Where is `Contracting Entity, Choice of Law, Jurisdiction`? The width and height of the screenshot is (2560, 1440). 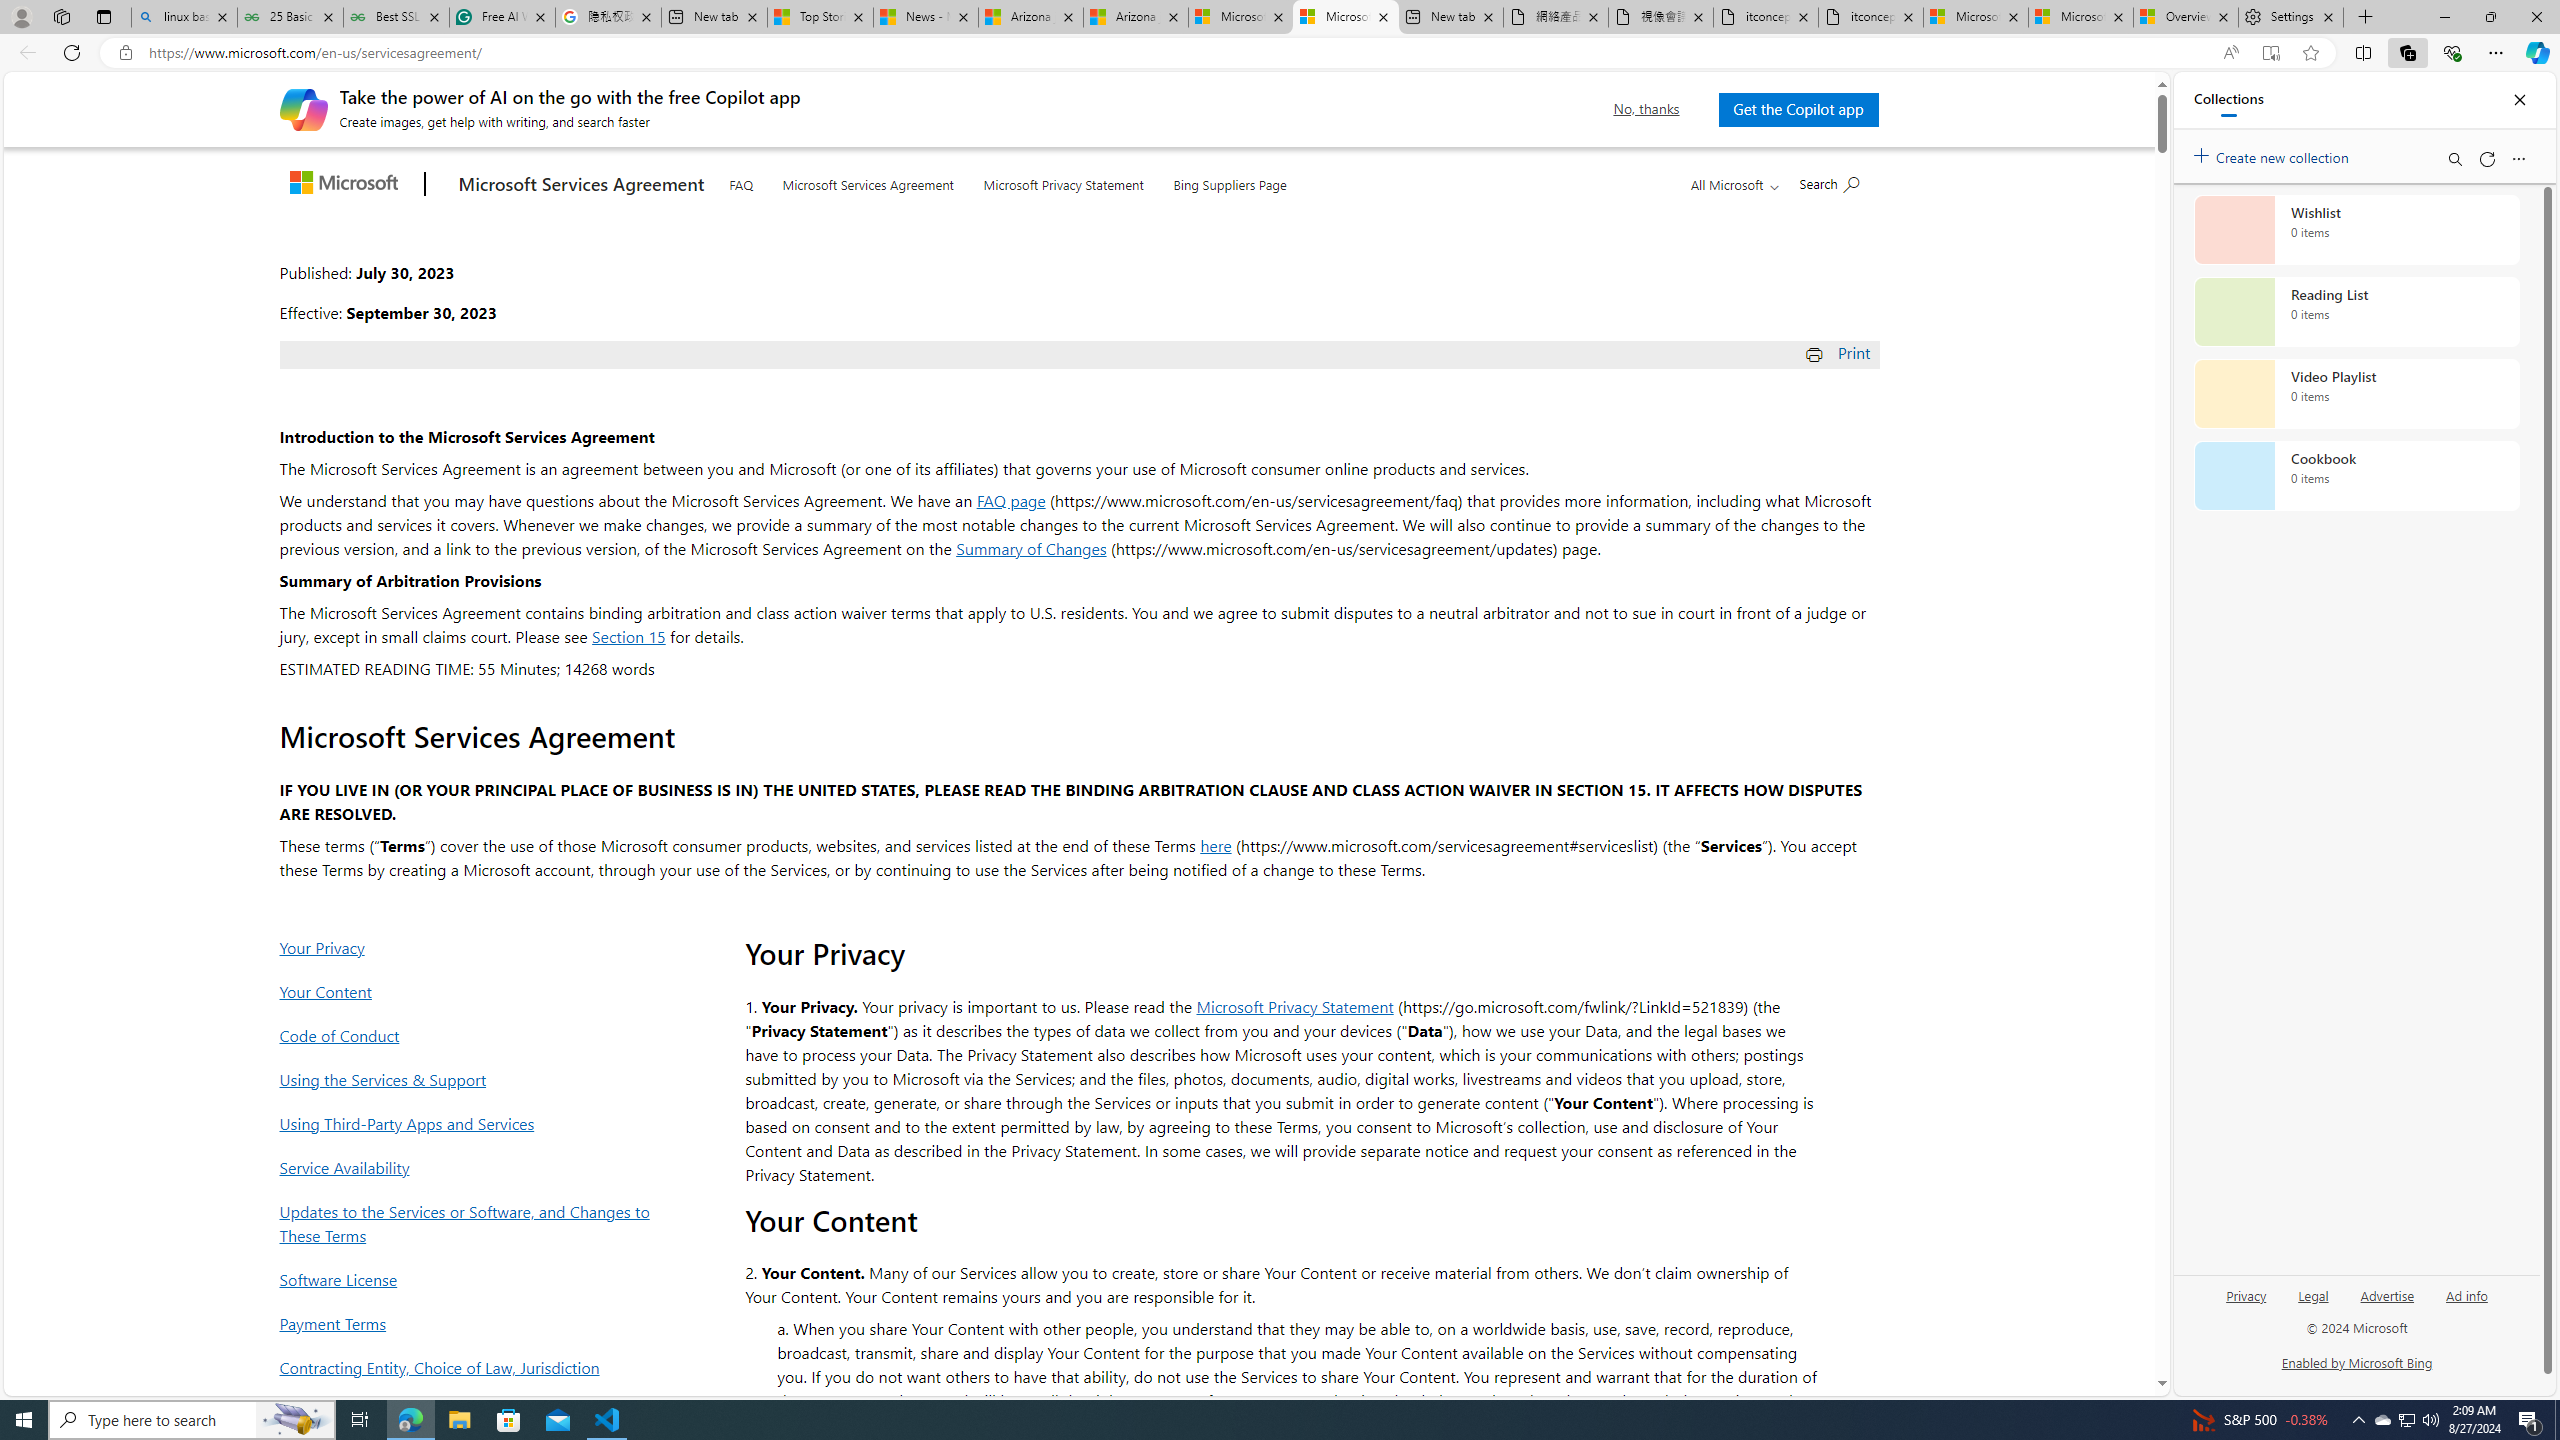
Contracting Entity, Choice of Law, Jurisdiction is located at coordinates (471, 1367).